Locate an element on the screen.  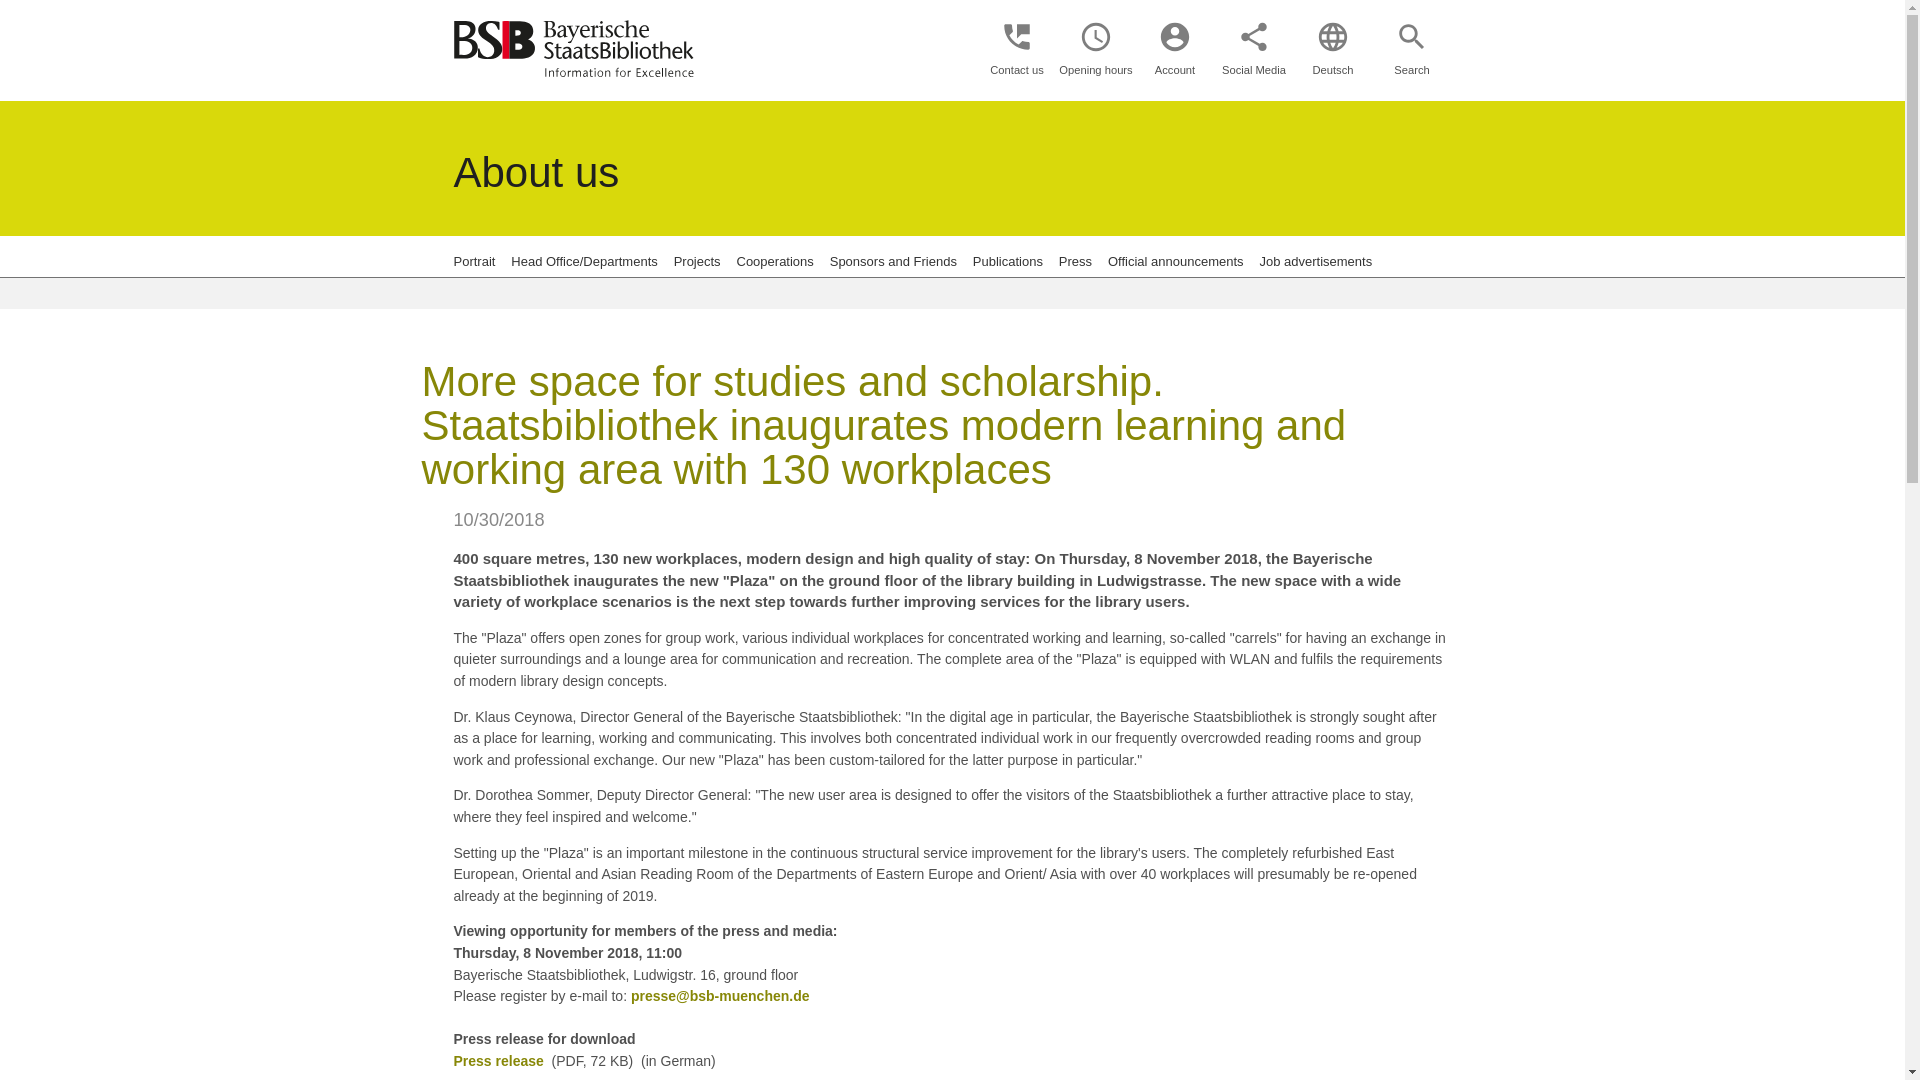
Sponsors and Friends is located at coordinates (892, 260).